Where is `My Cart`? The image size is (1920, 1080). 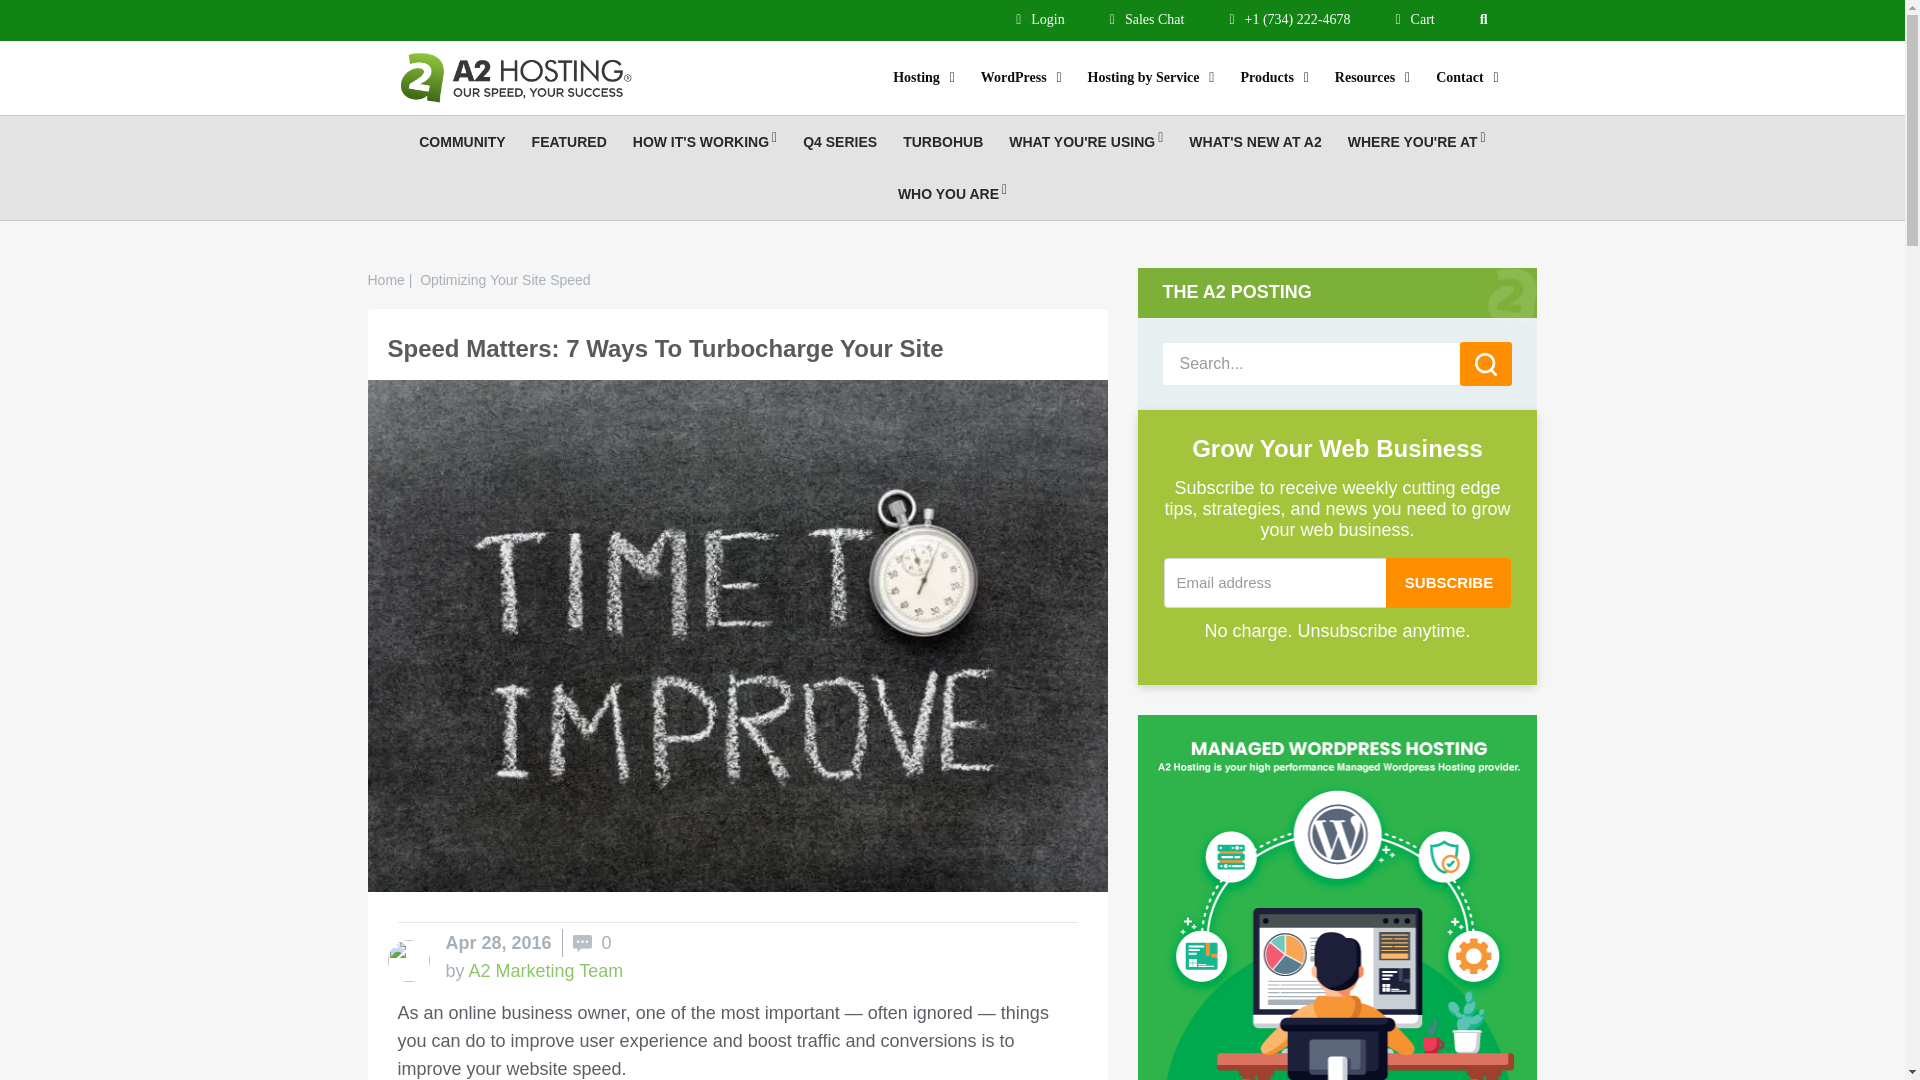
My Cart is located at coordinates (1414, 19).